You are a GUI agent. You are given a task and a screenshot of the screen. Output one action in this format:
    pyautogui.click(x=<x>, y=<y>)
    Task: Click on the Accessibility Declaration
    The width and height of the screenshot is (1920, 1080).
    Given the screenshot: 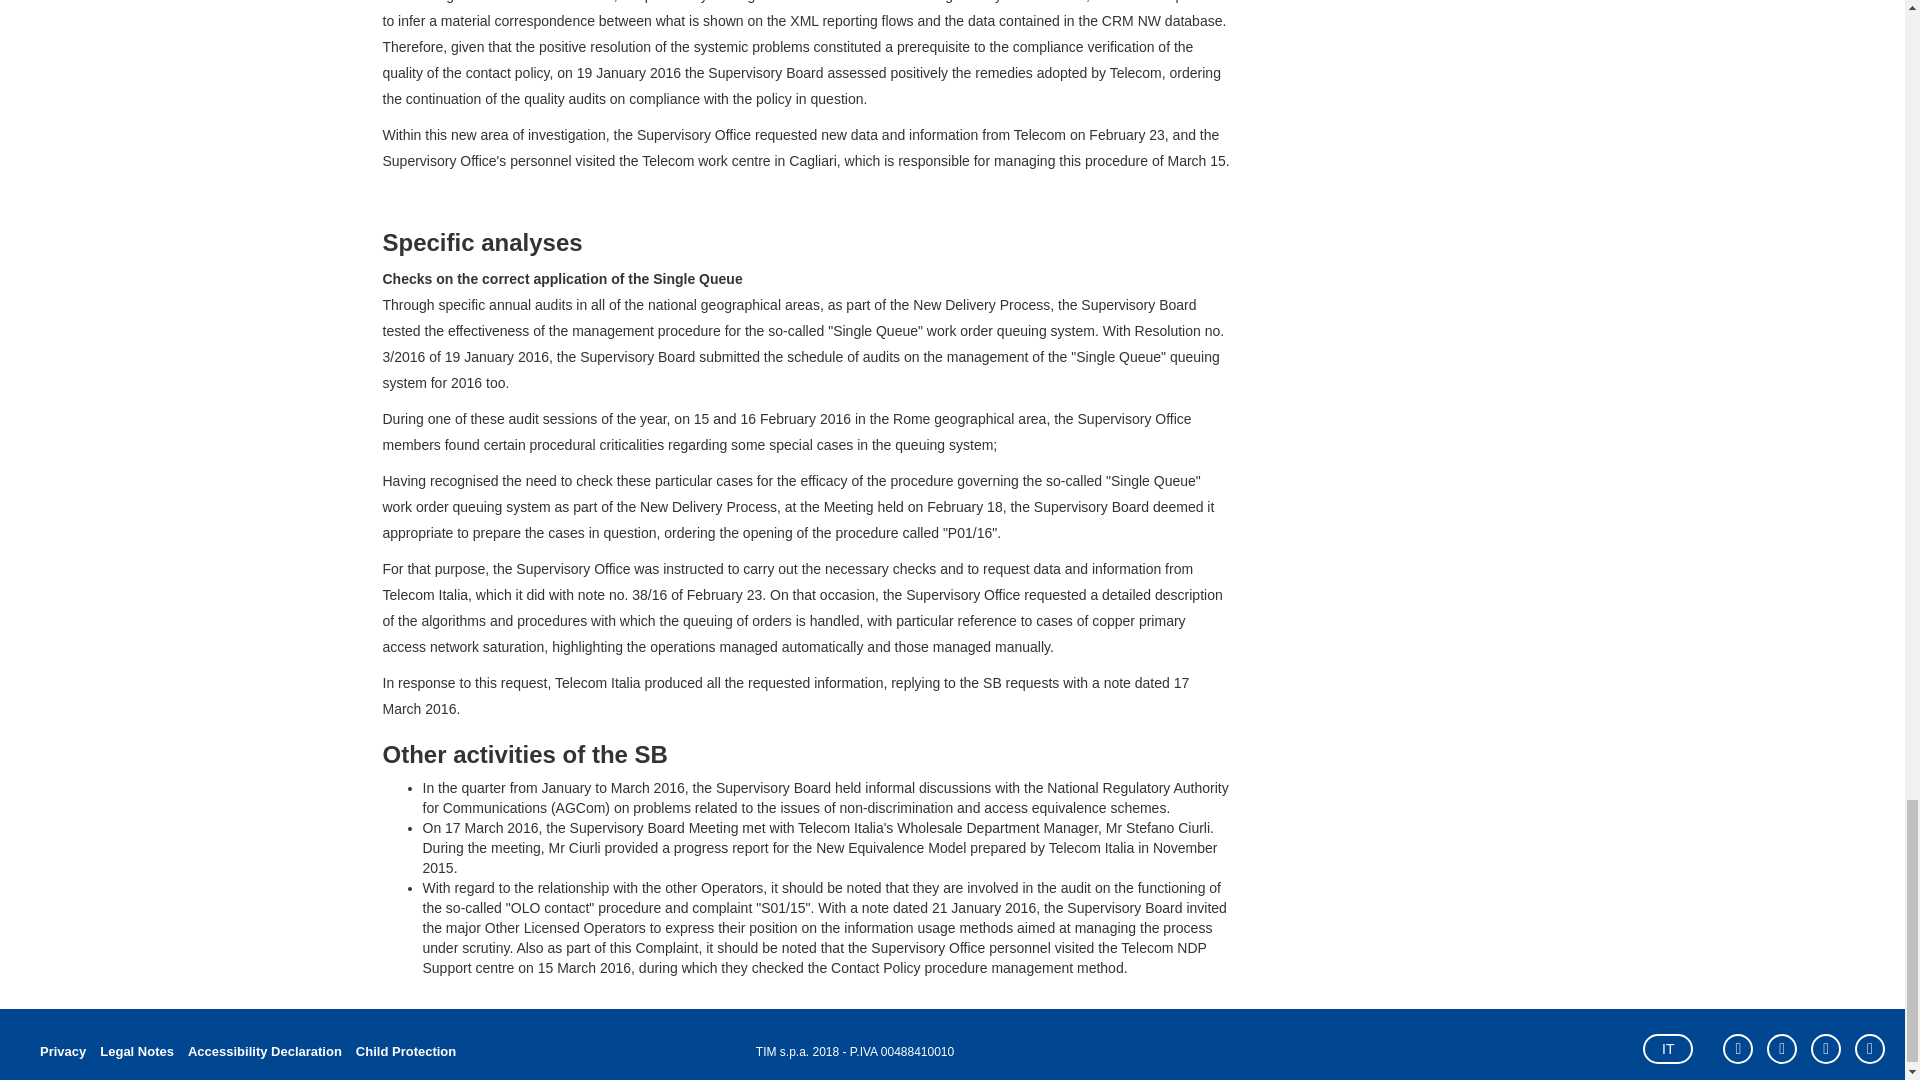 What is the action you would take?
    pyautogui.click(x=264, y=1052)
    